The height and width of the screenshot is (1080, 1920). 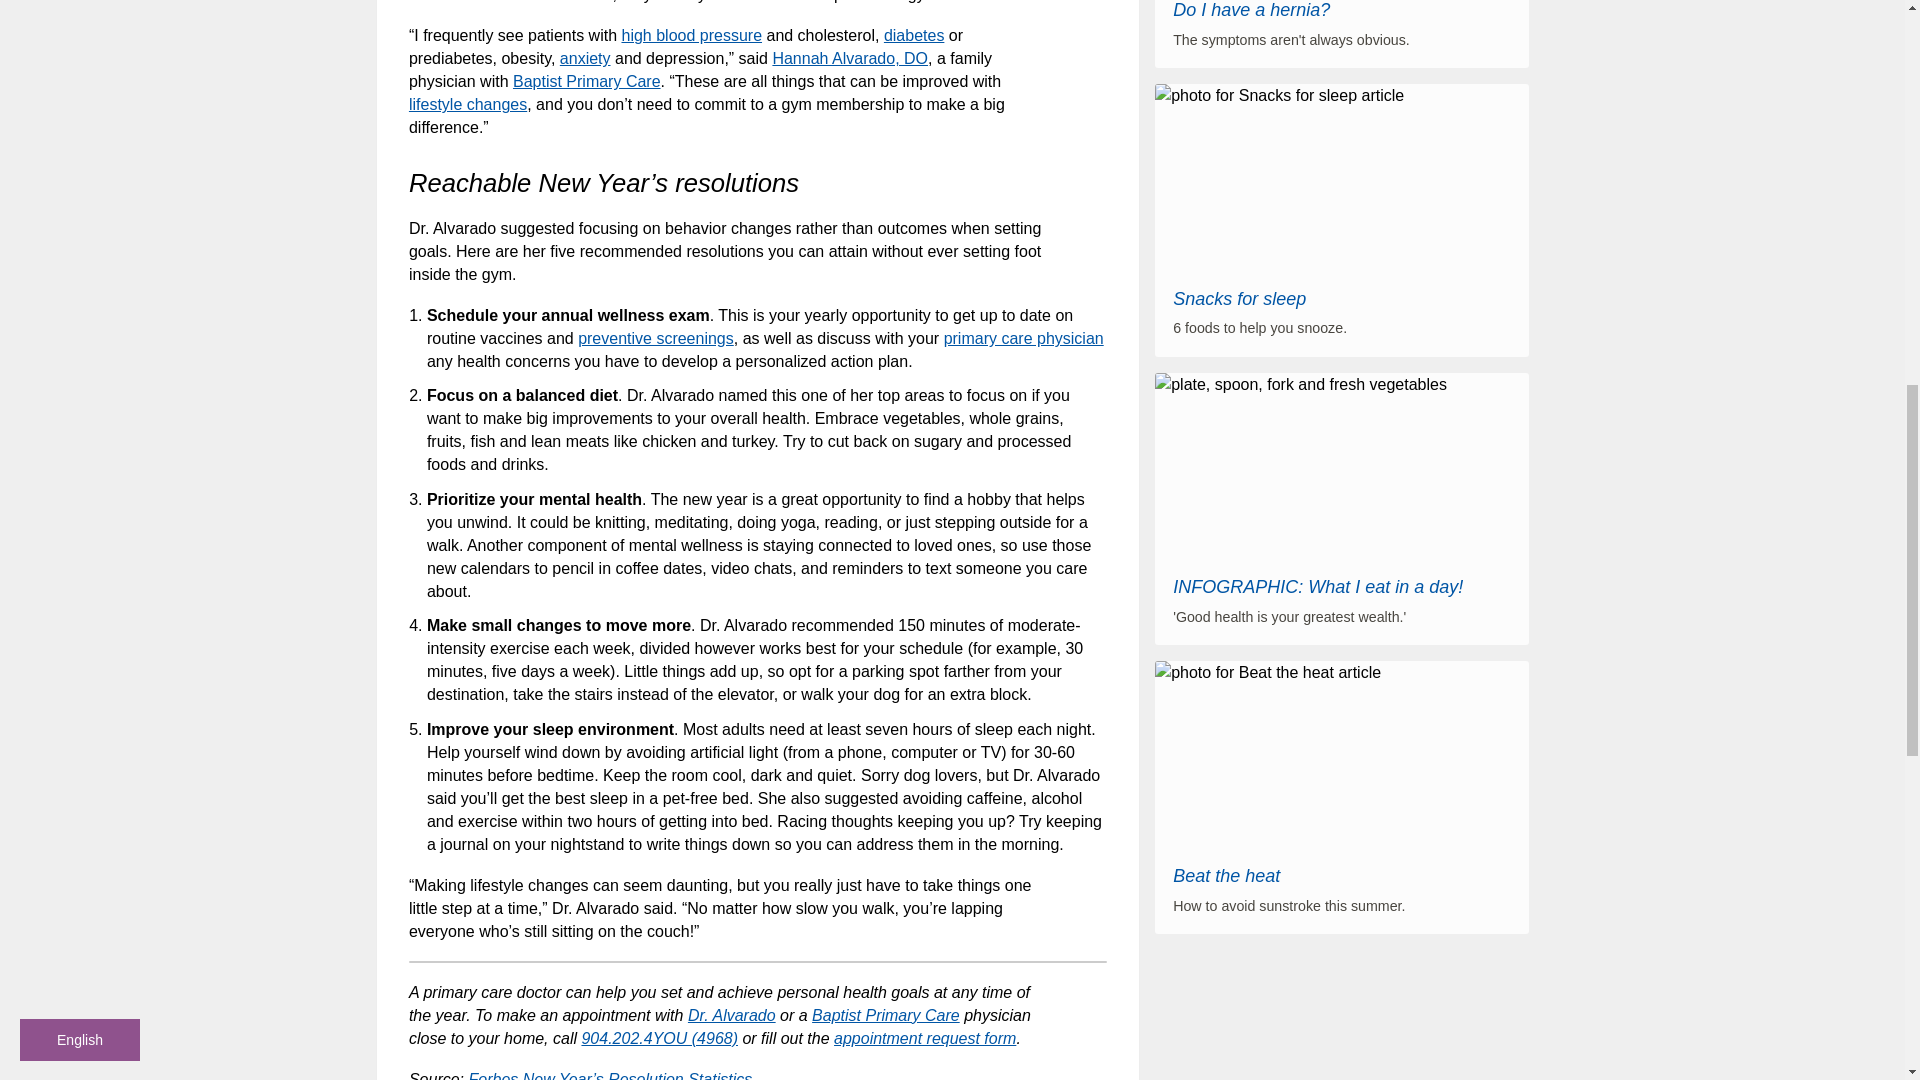 What do you see at coordinates (849, 58) in the screenshot?
I see `Hannah Alvarado, DO` at bounding box center [849, 58].